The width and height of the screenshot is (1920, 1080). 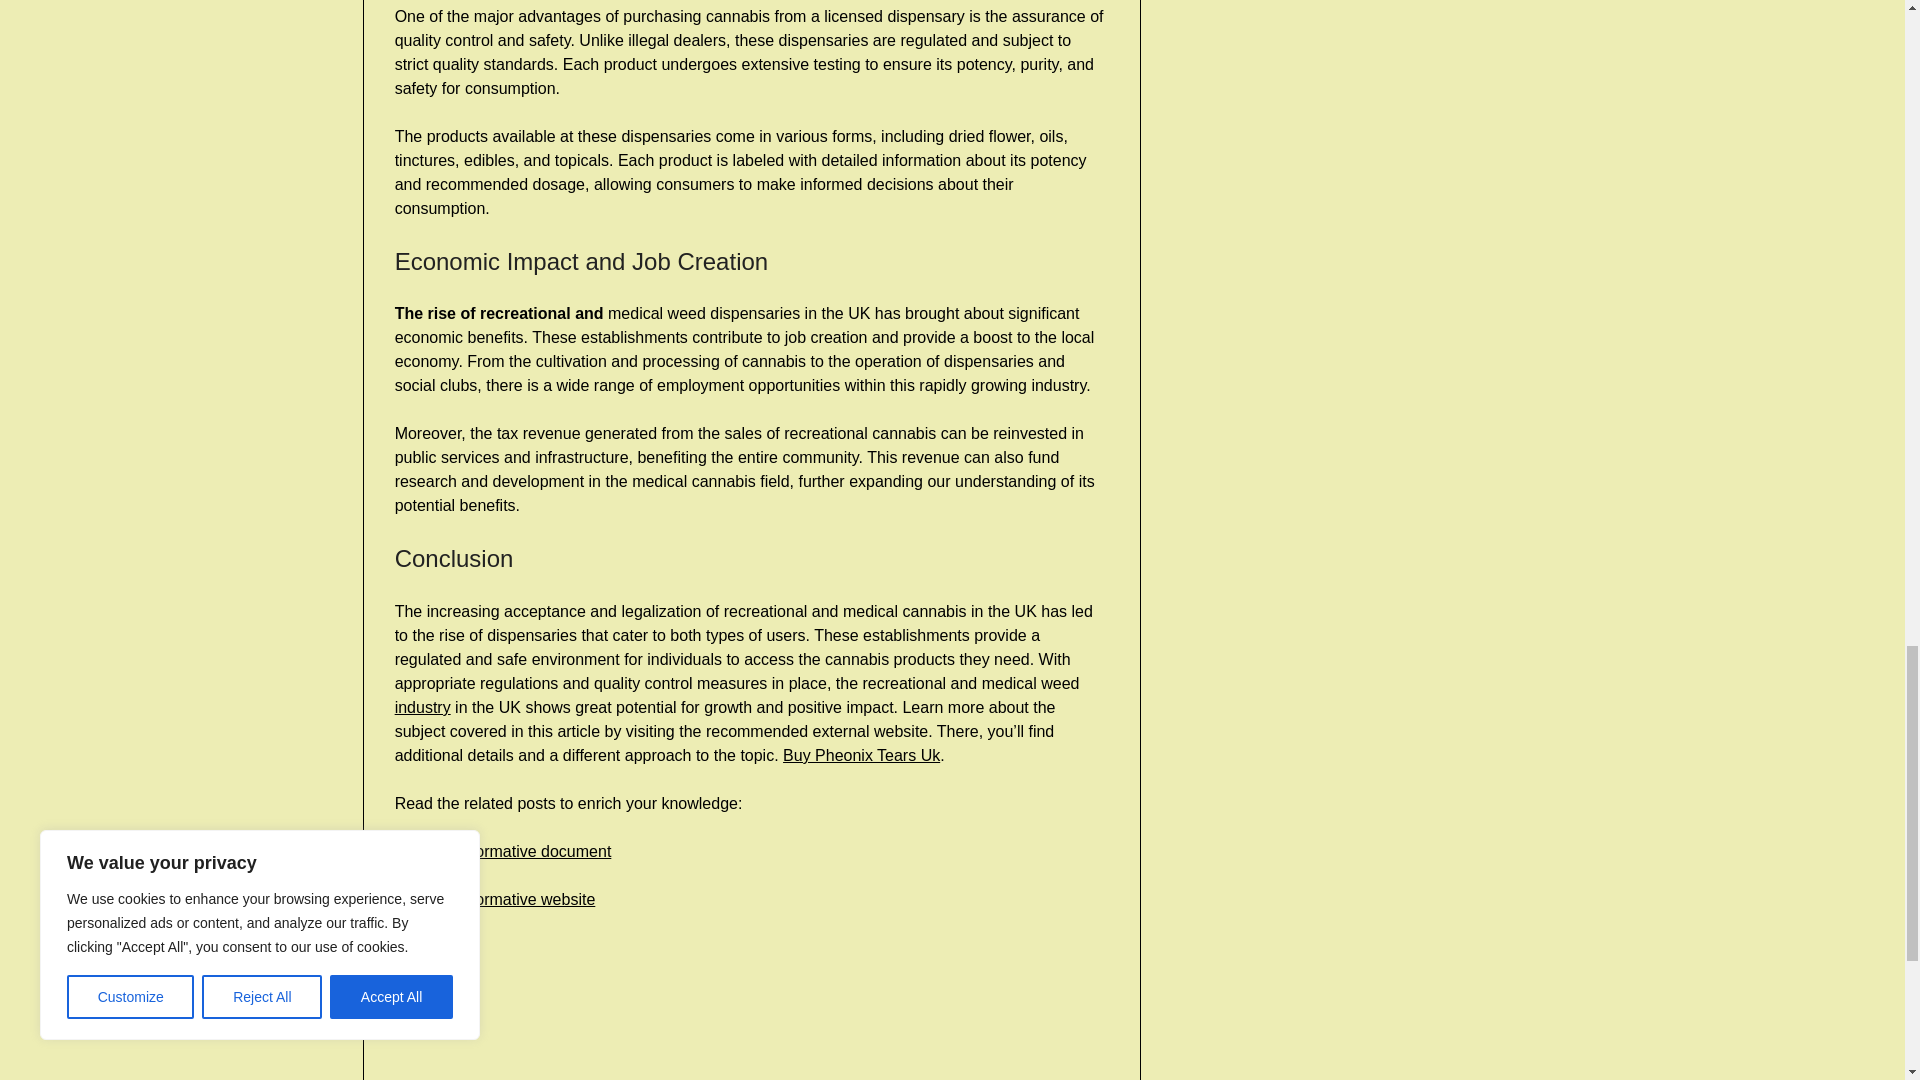 What do you see at coordinates (504, 851) in the screenshot?
I see `Visit this informative document` at bounding box center [504, 851].